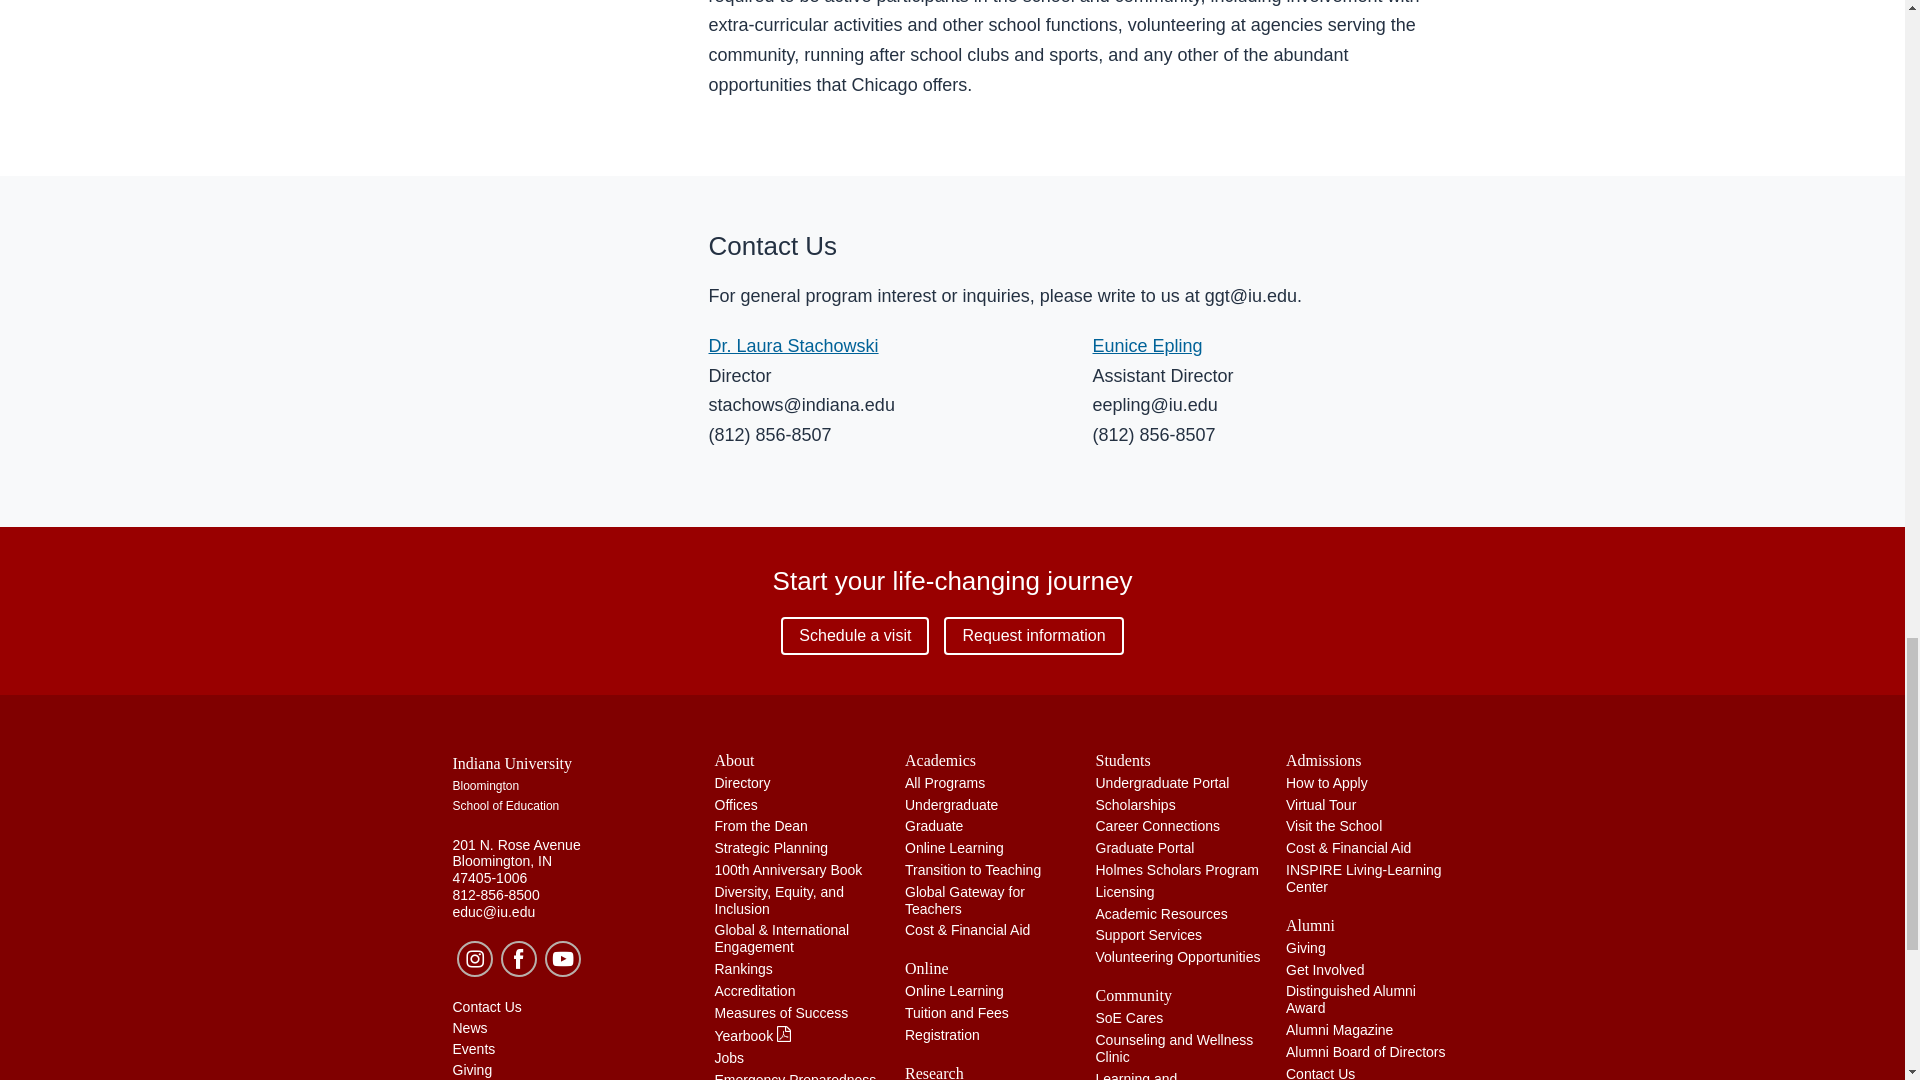  I want to click on Request information, so click(1034, 635).